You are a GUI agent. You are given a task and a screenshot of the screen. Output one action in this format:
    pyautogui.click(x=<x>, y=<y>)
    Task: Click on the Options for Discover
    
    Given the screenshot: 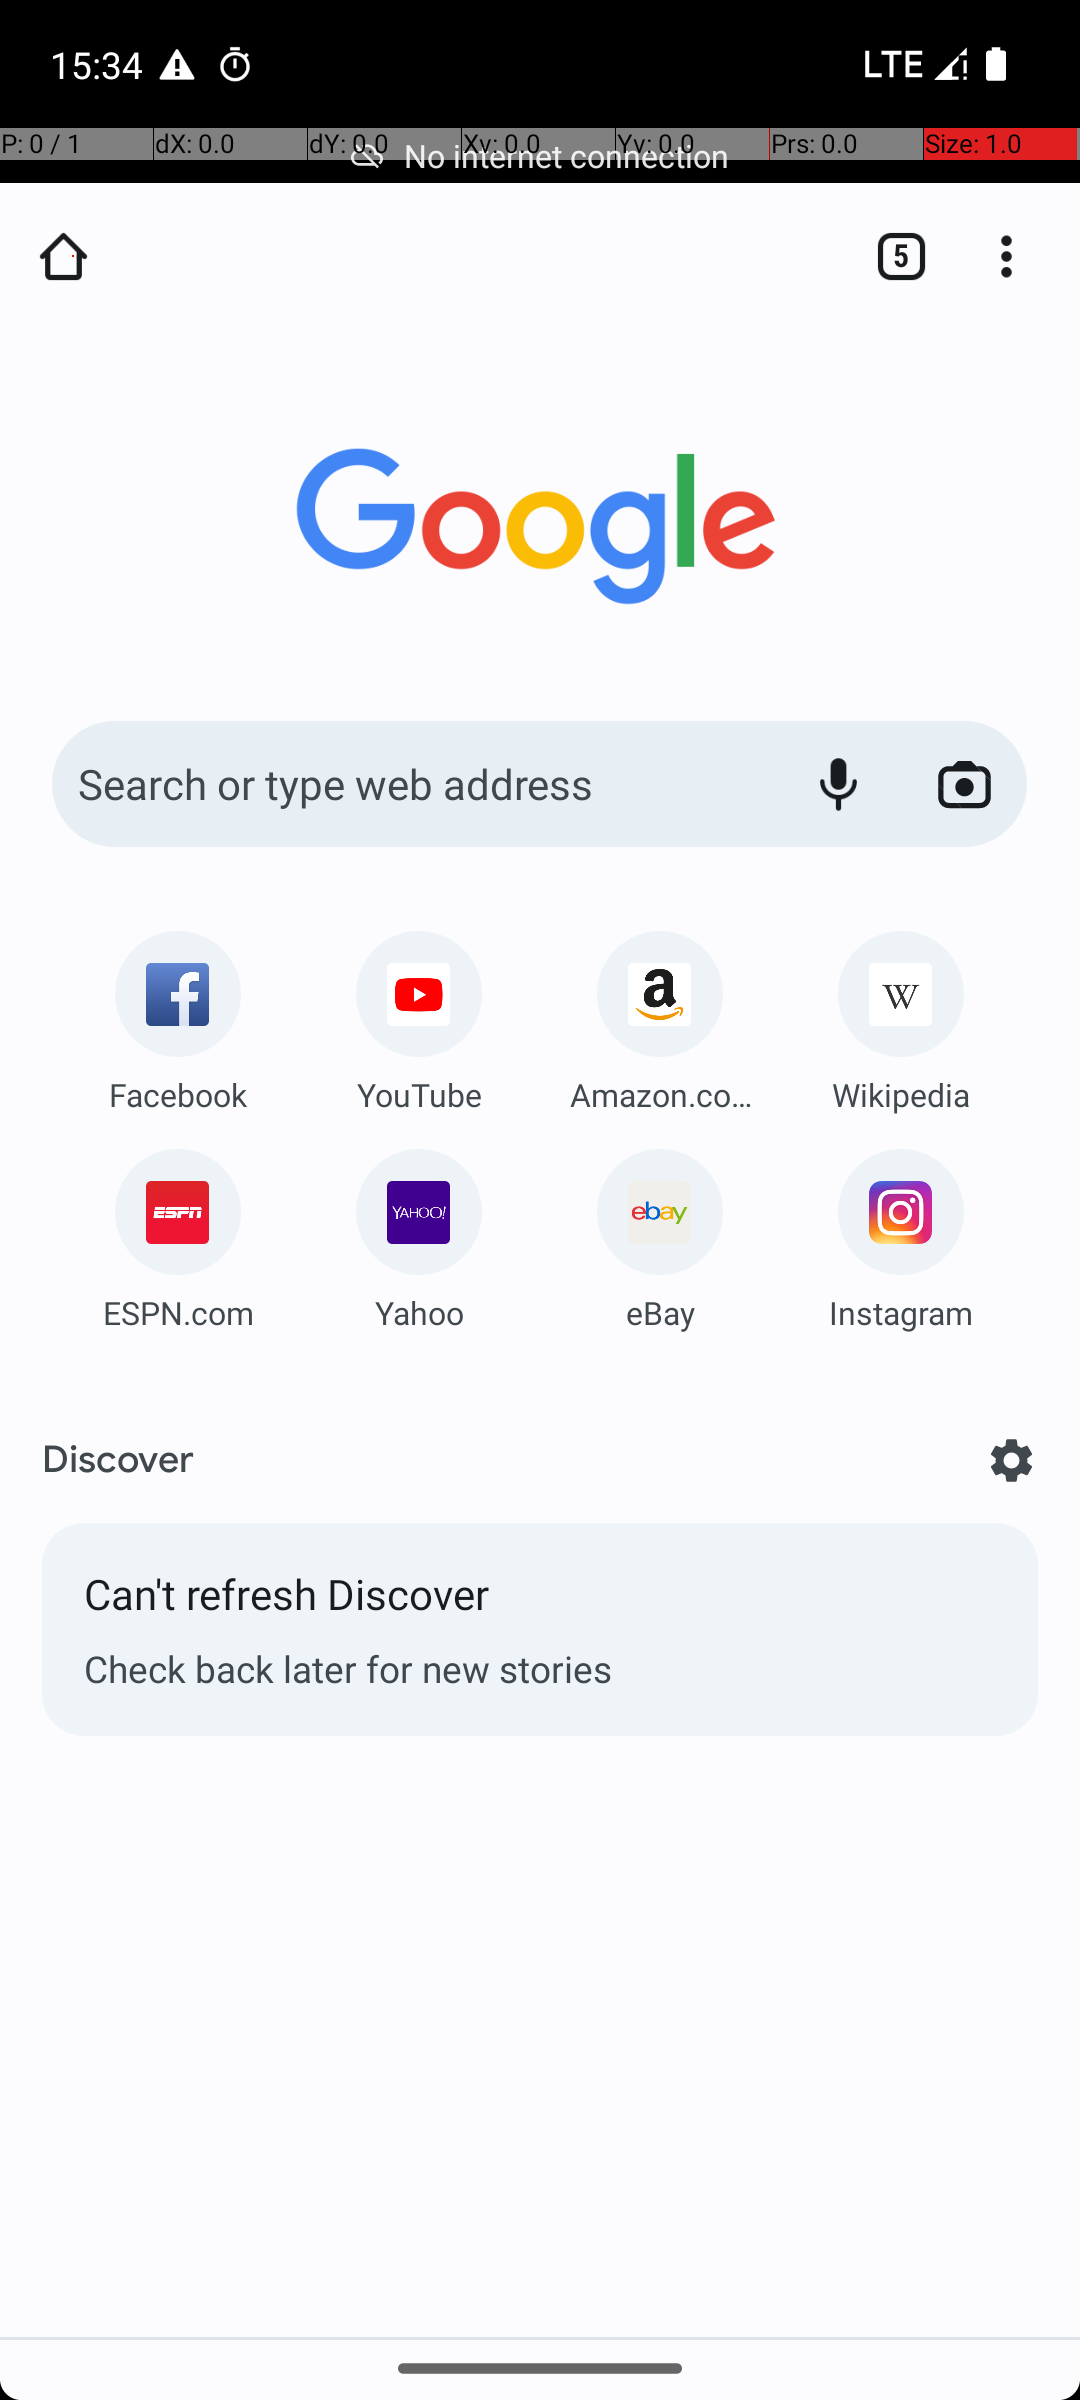 What is the action you would take?
    pyautogui.click(x=1012, y=1460)
    